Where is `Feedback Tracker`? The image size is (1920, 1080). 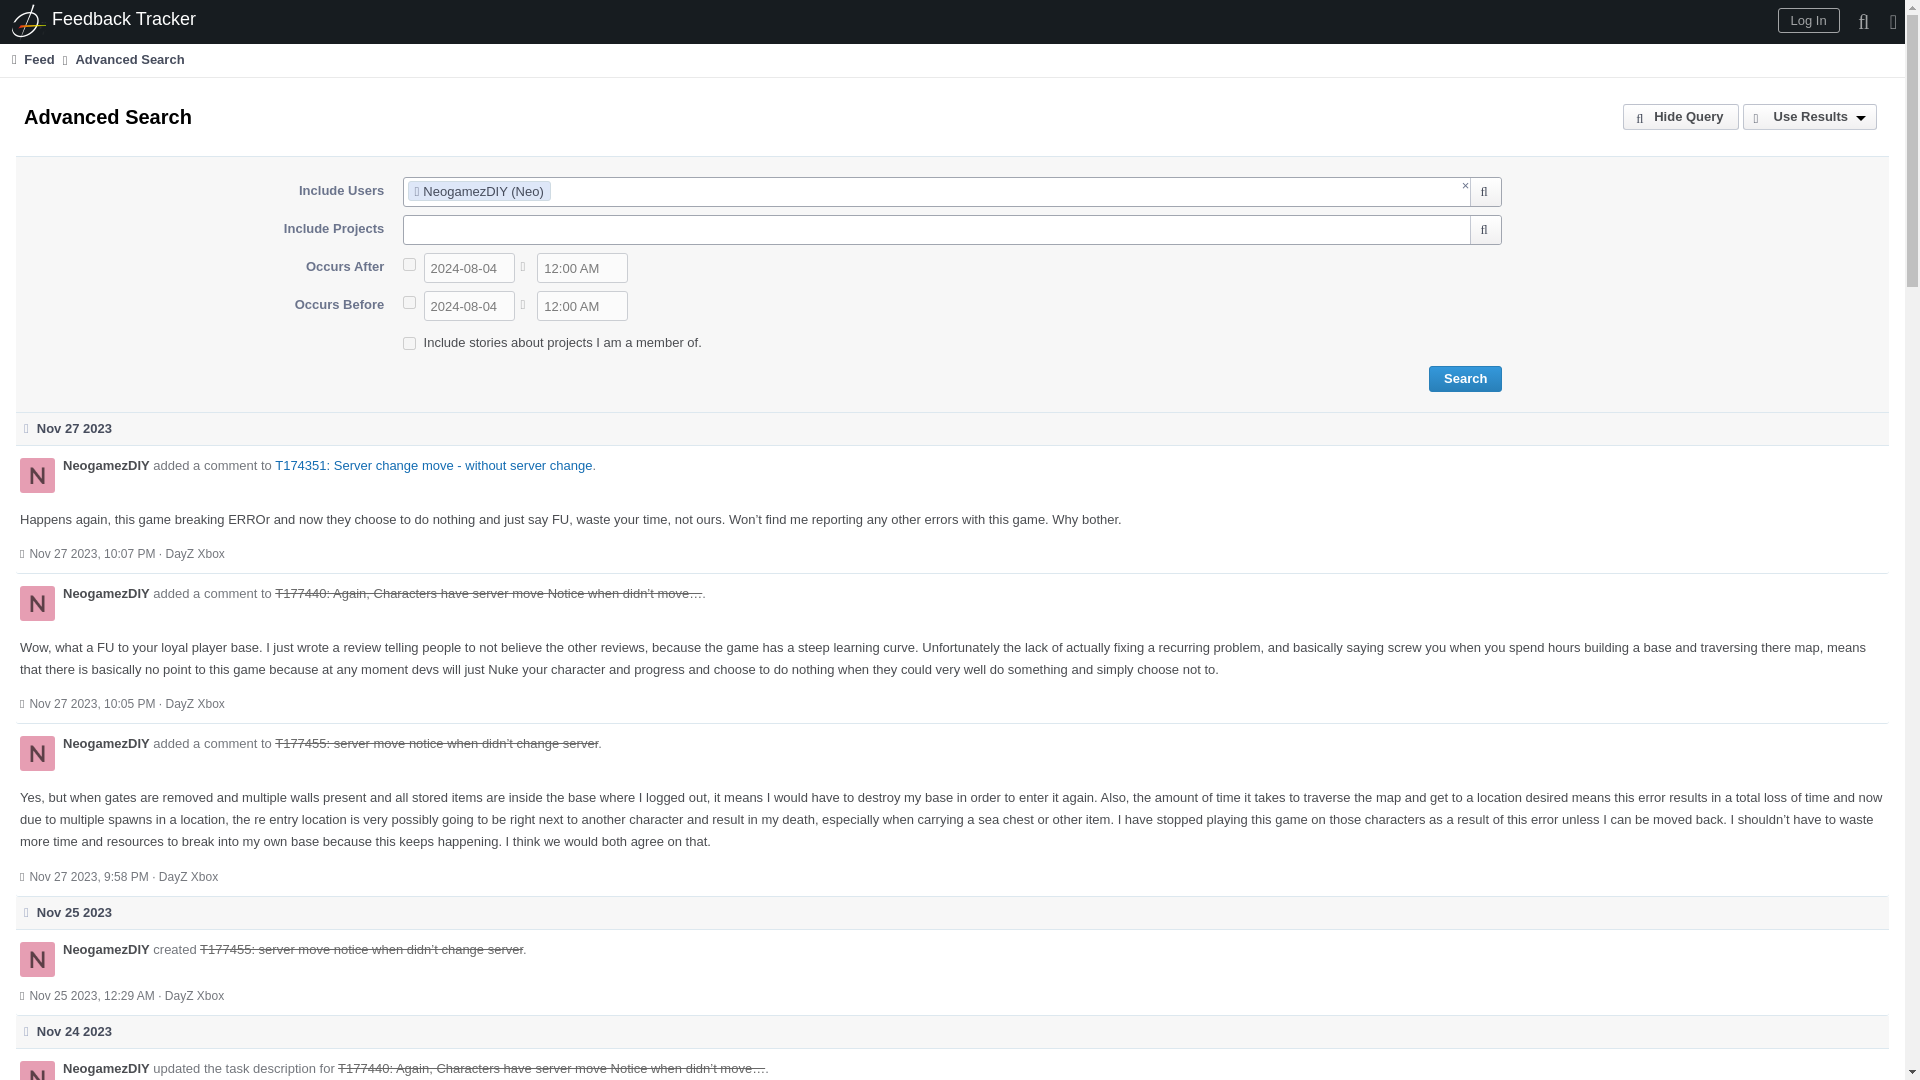 Feedback Tracker is located at coordinates (104, 22).